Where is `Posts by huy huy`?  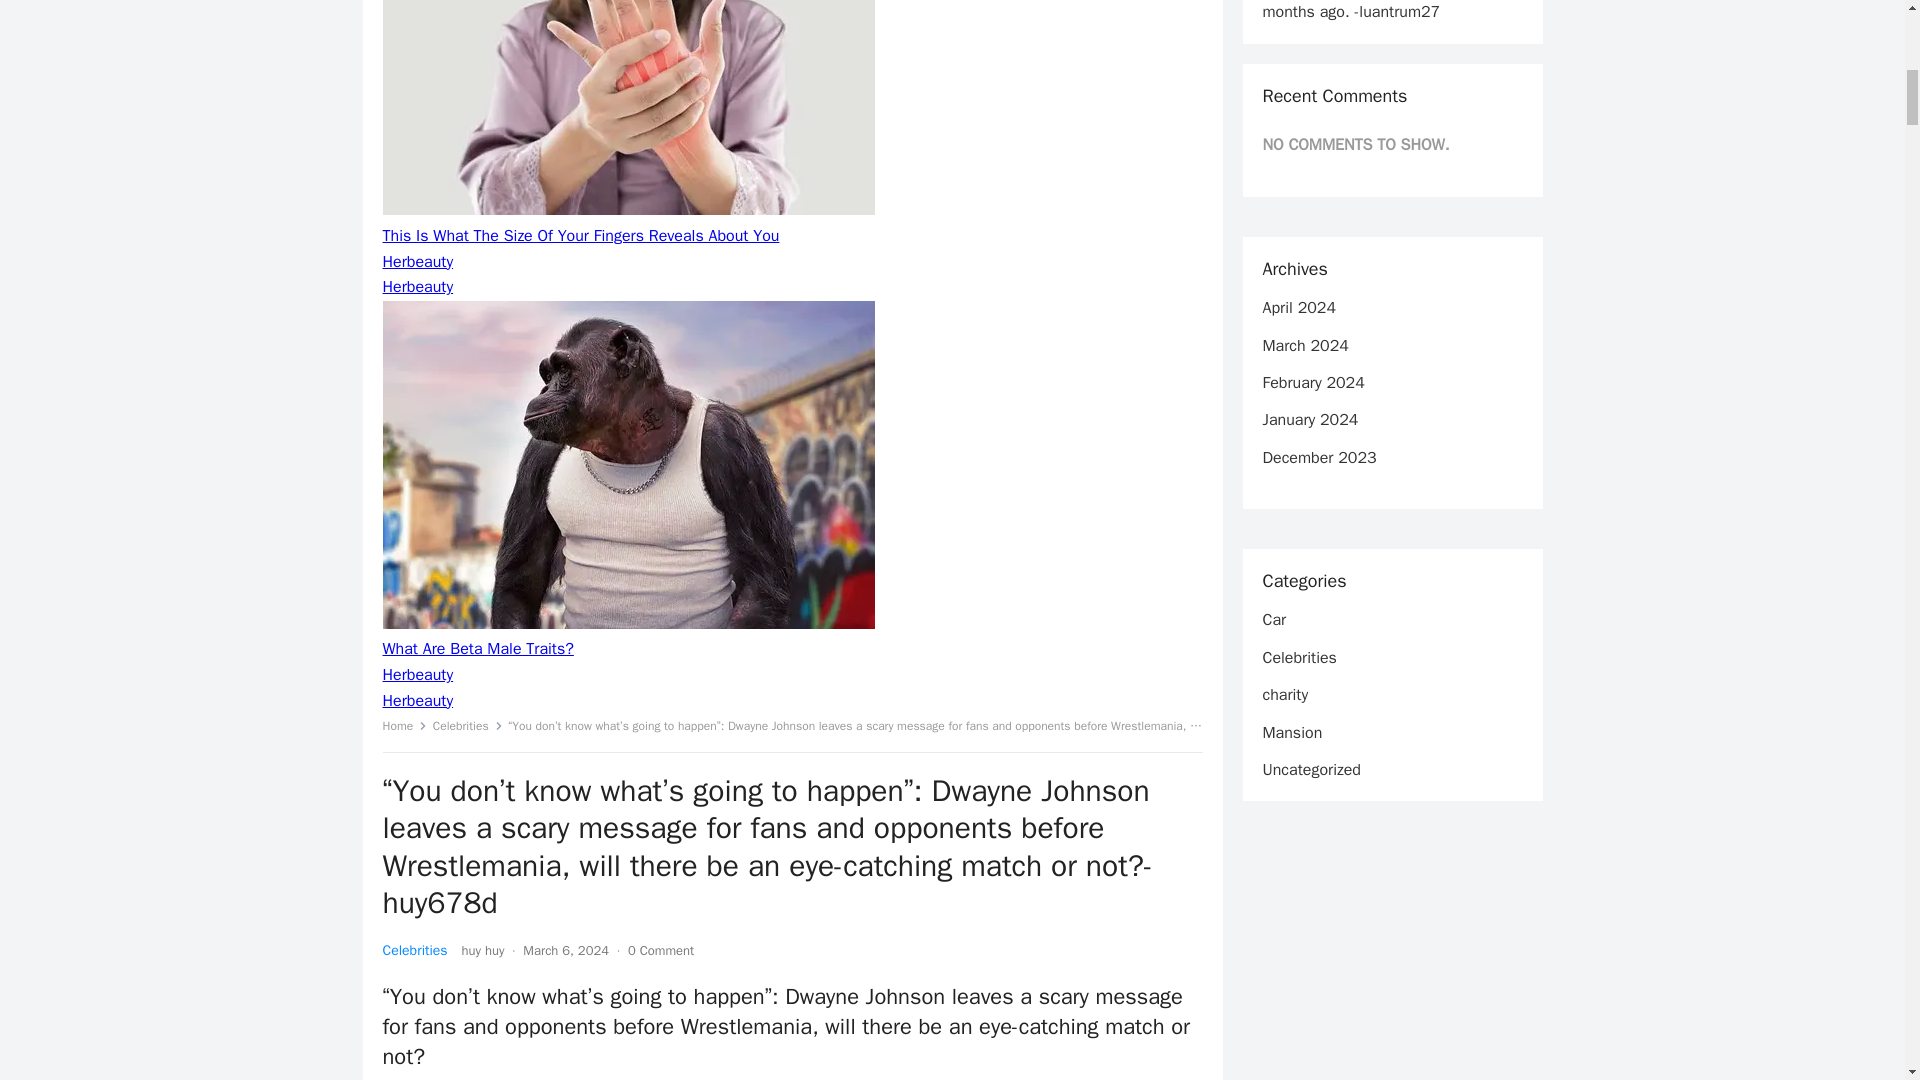 Posts by huy huy is located at coordinates (483, 950).